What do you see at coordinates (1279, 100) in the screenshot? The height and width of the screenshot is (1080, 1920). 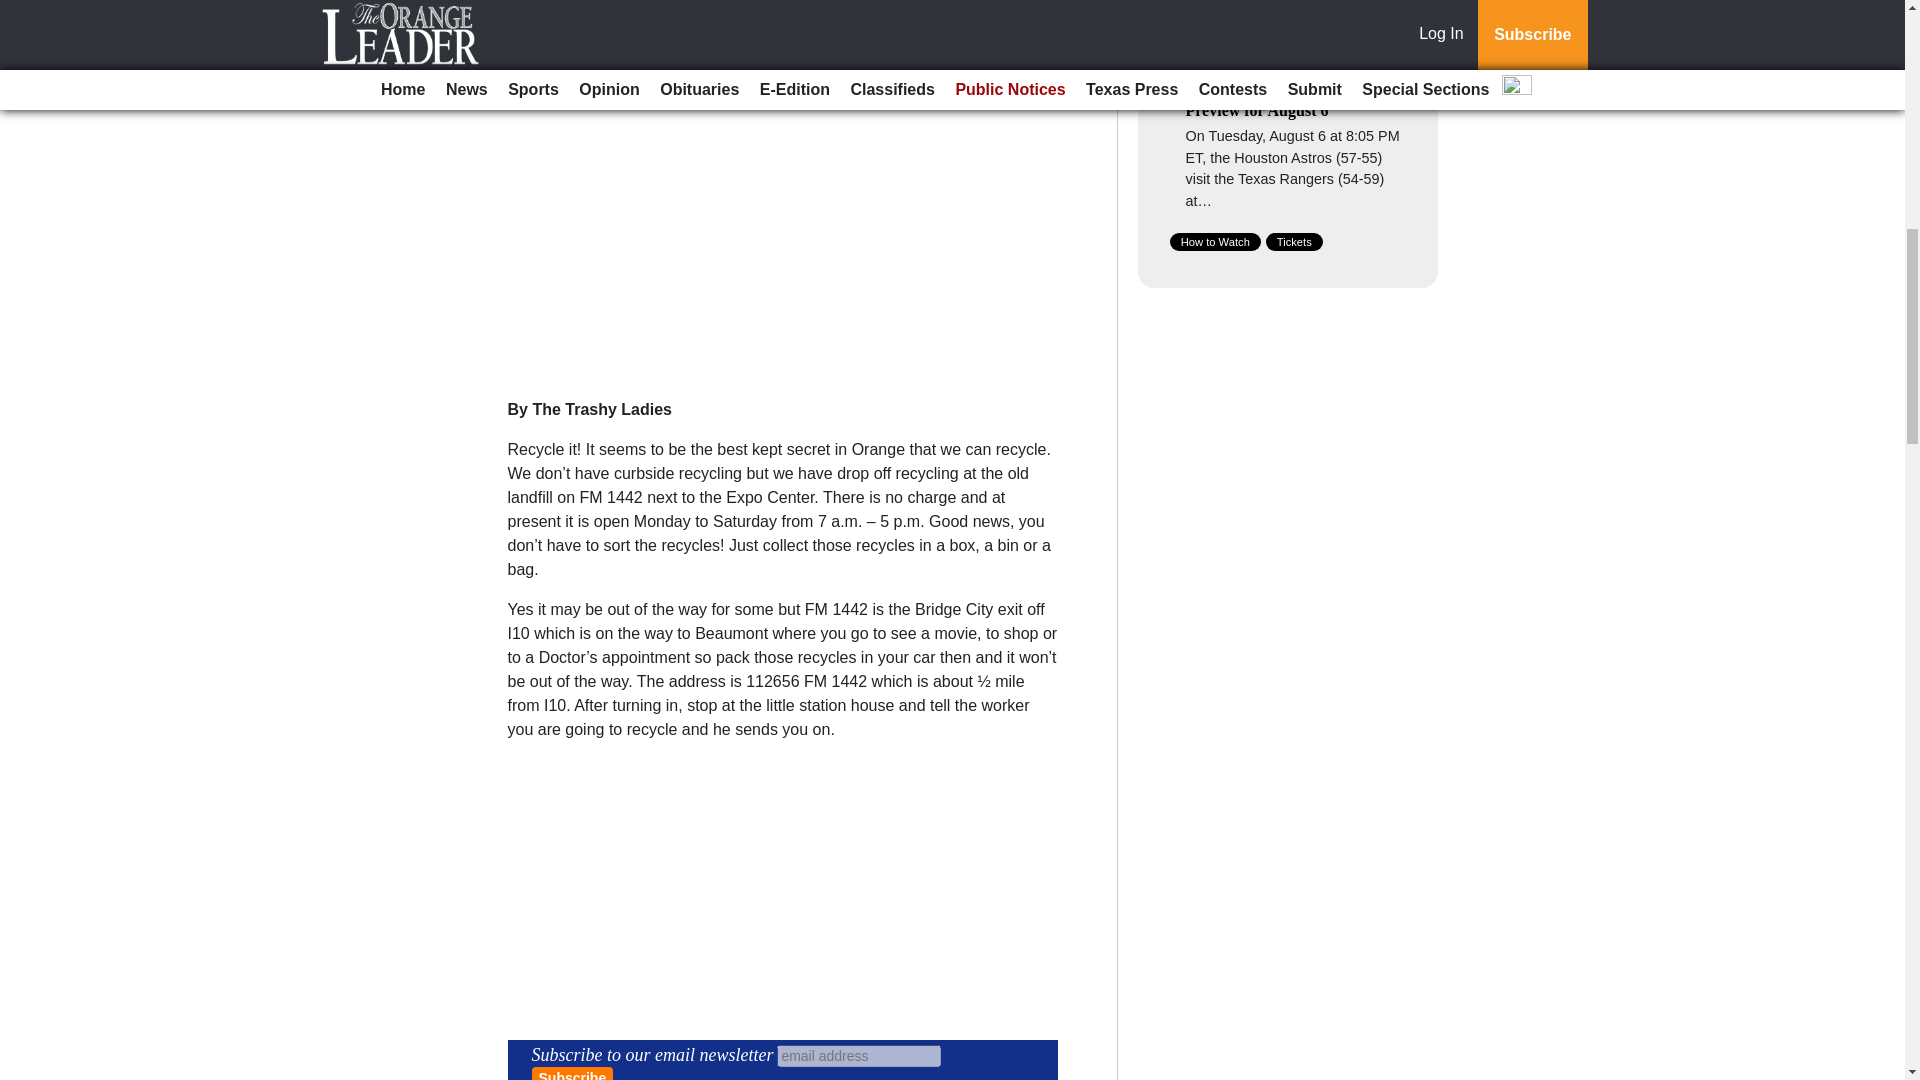 I see `Astros vs. Rangers: Betting Preview for August 6` at bounding box center [1279, 100].